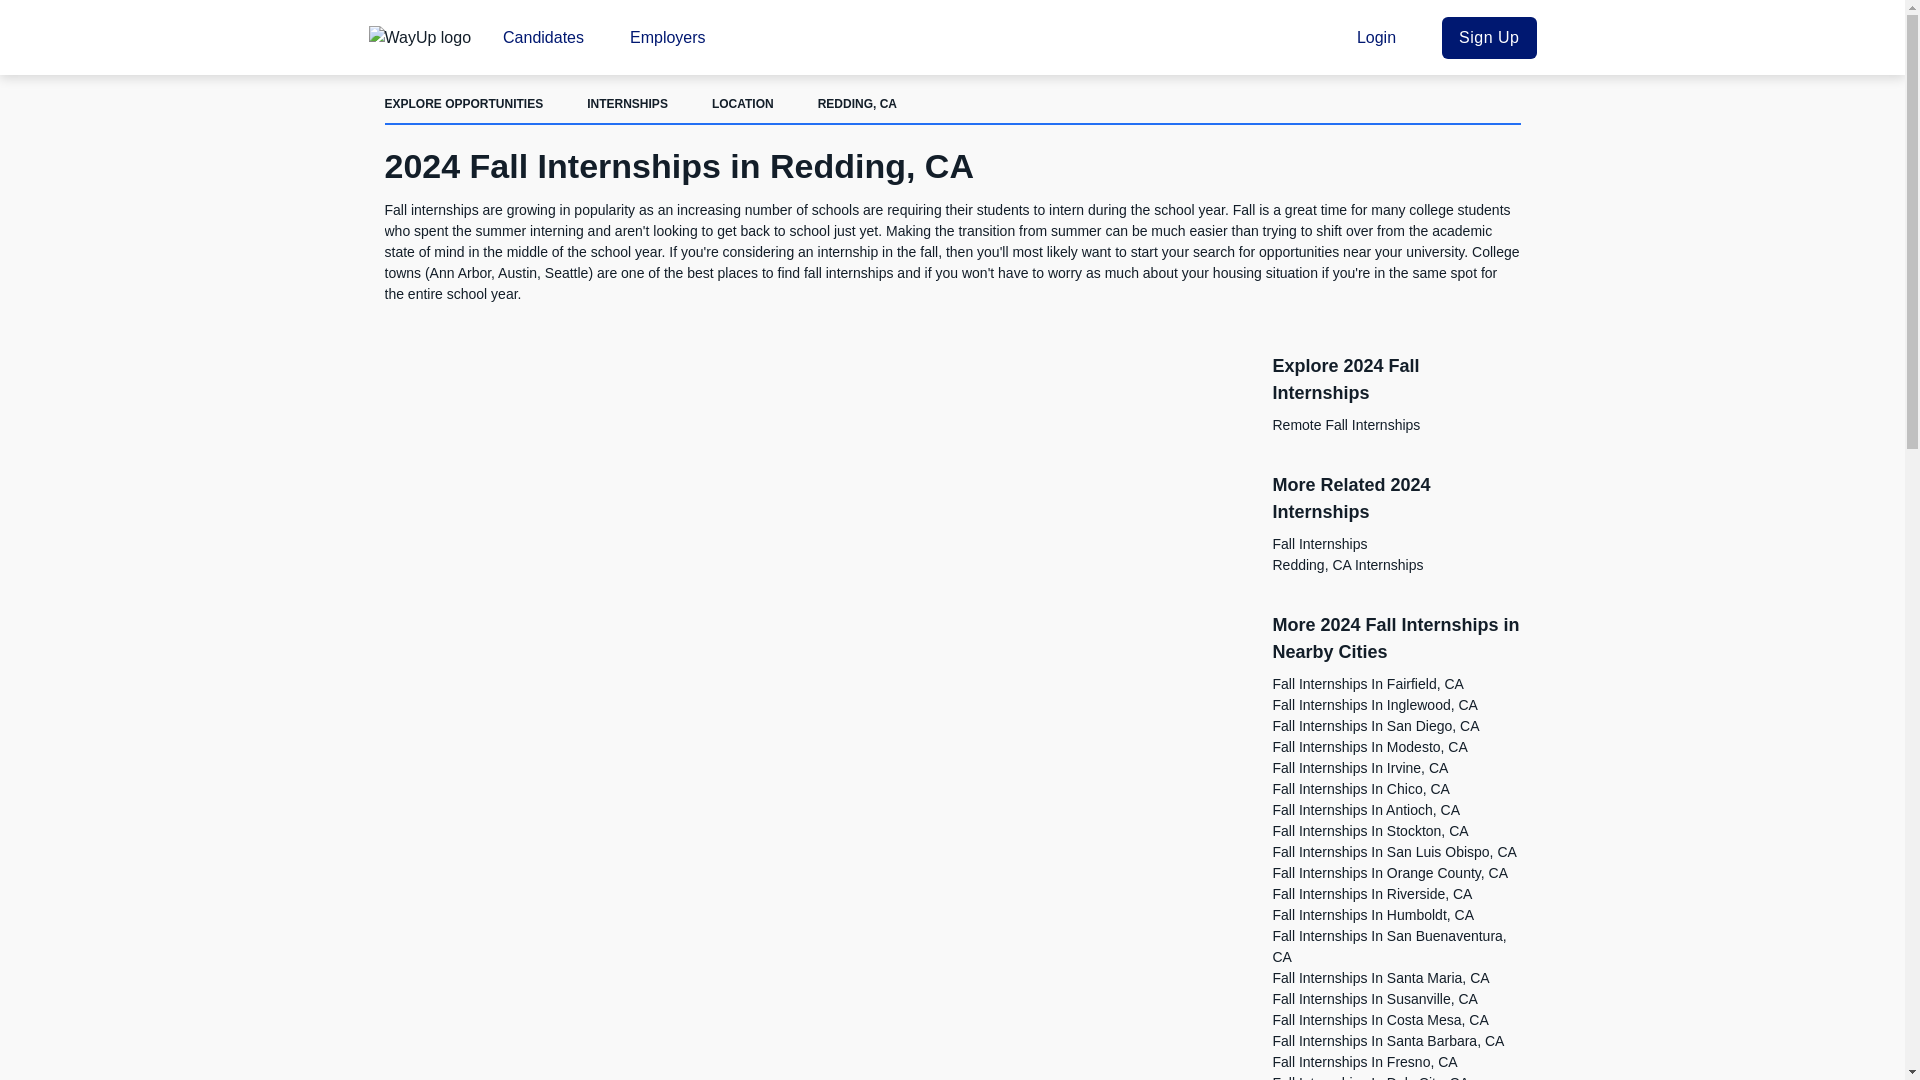 This screenshot has width=1920, height=1080. Describe the element at coordinates (1346, 424) in the screenshot. I see `Remote Fall Internships` at that location.